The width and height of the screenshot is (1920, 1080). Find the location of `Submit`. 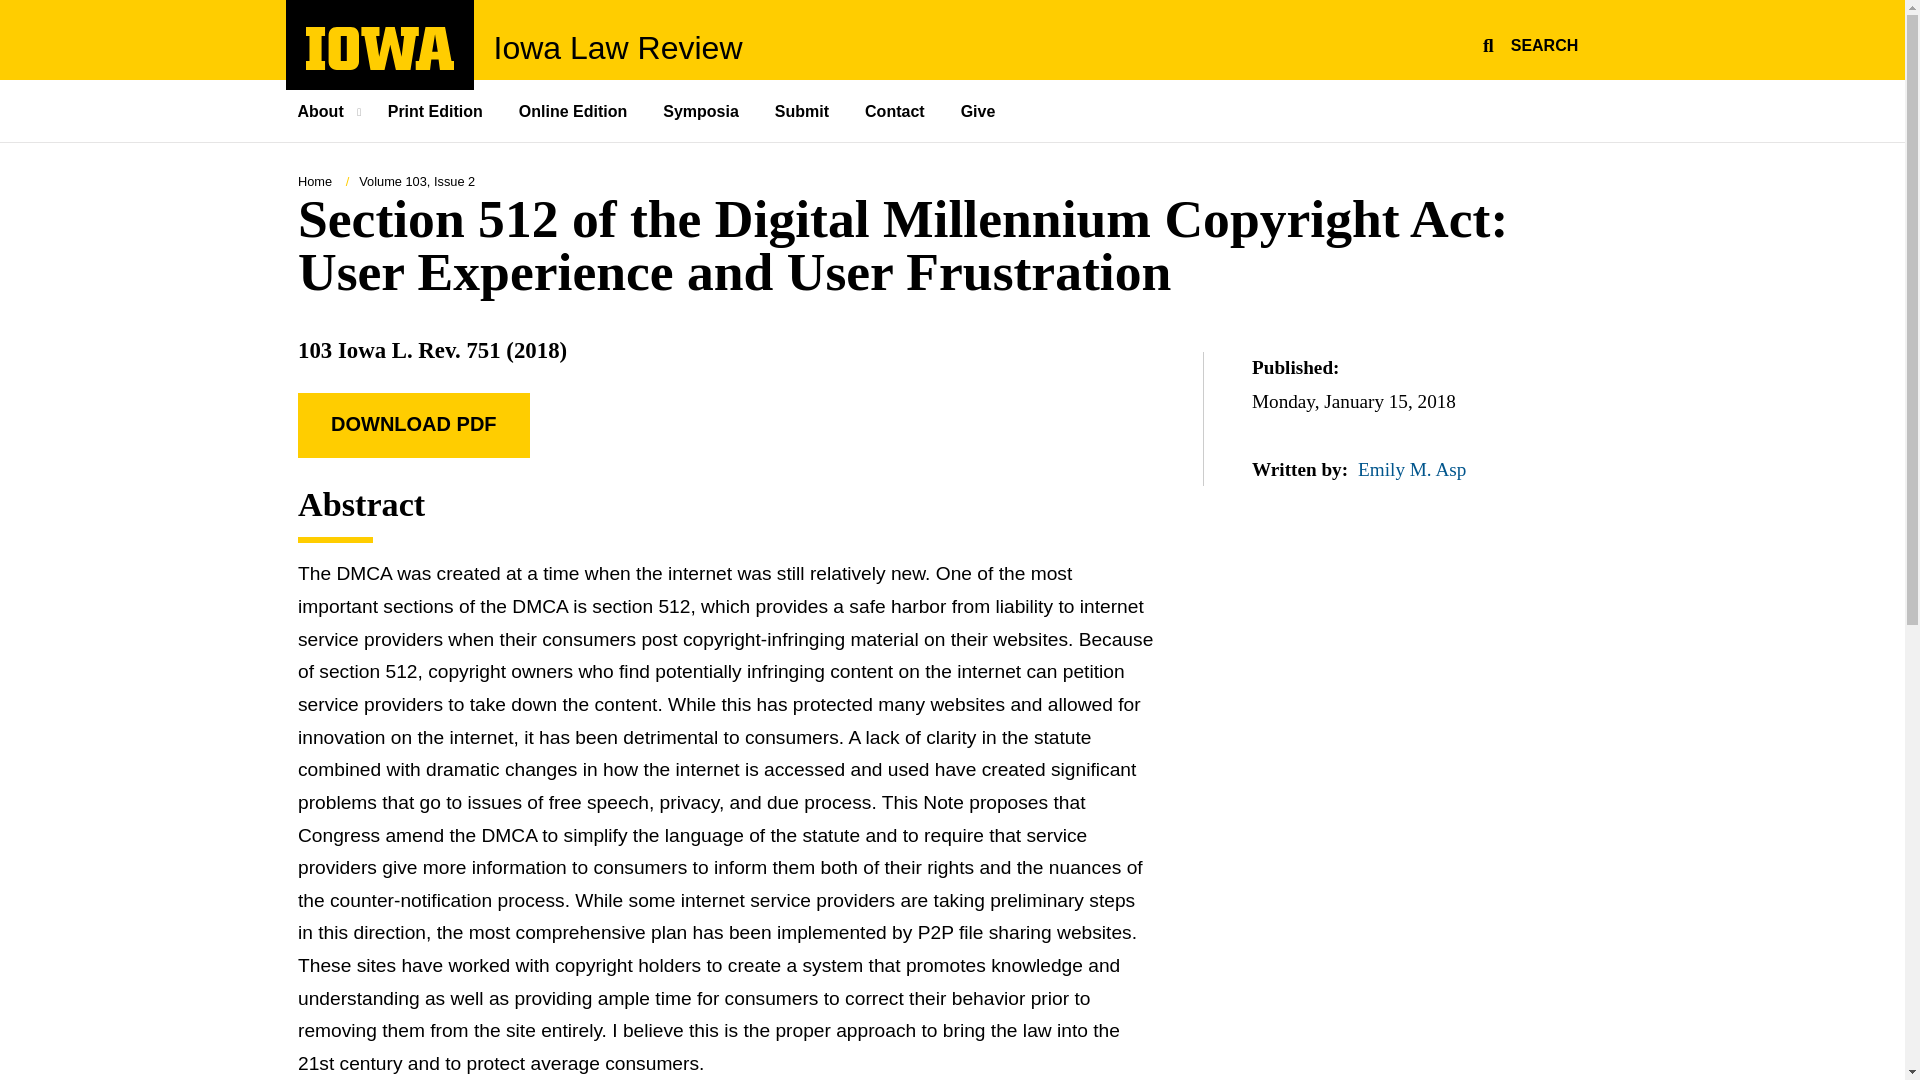

Submit is located at coordinates (416, 181).